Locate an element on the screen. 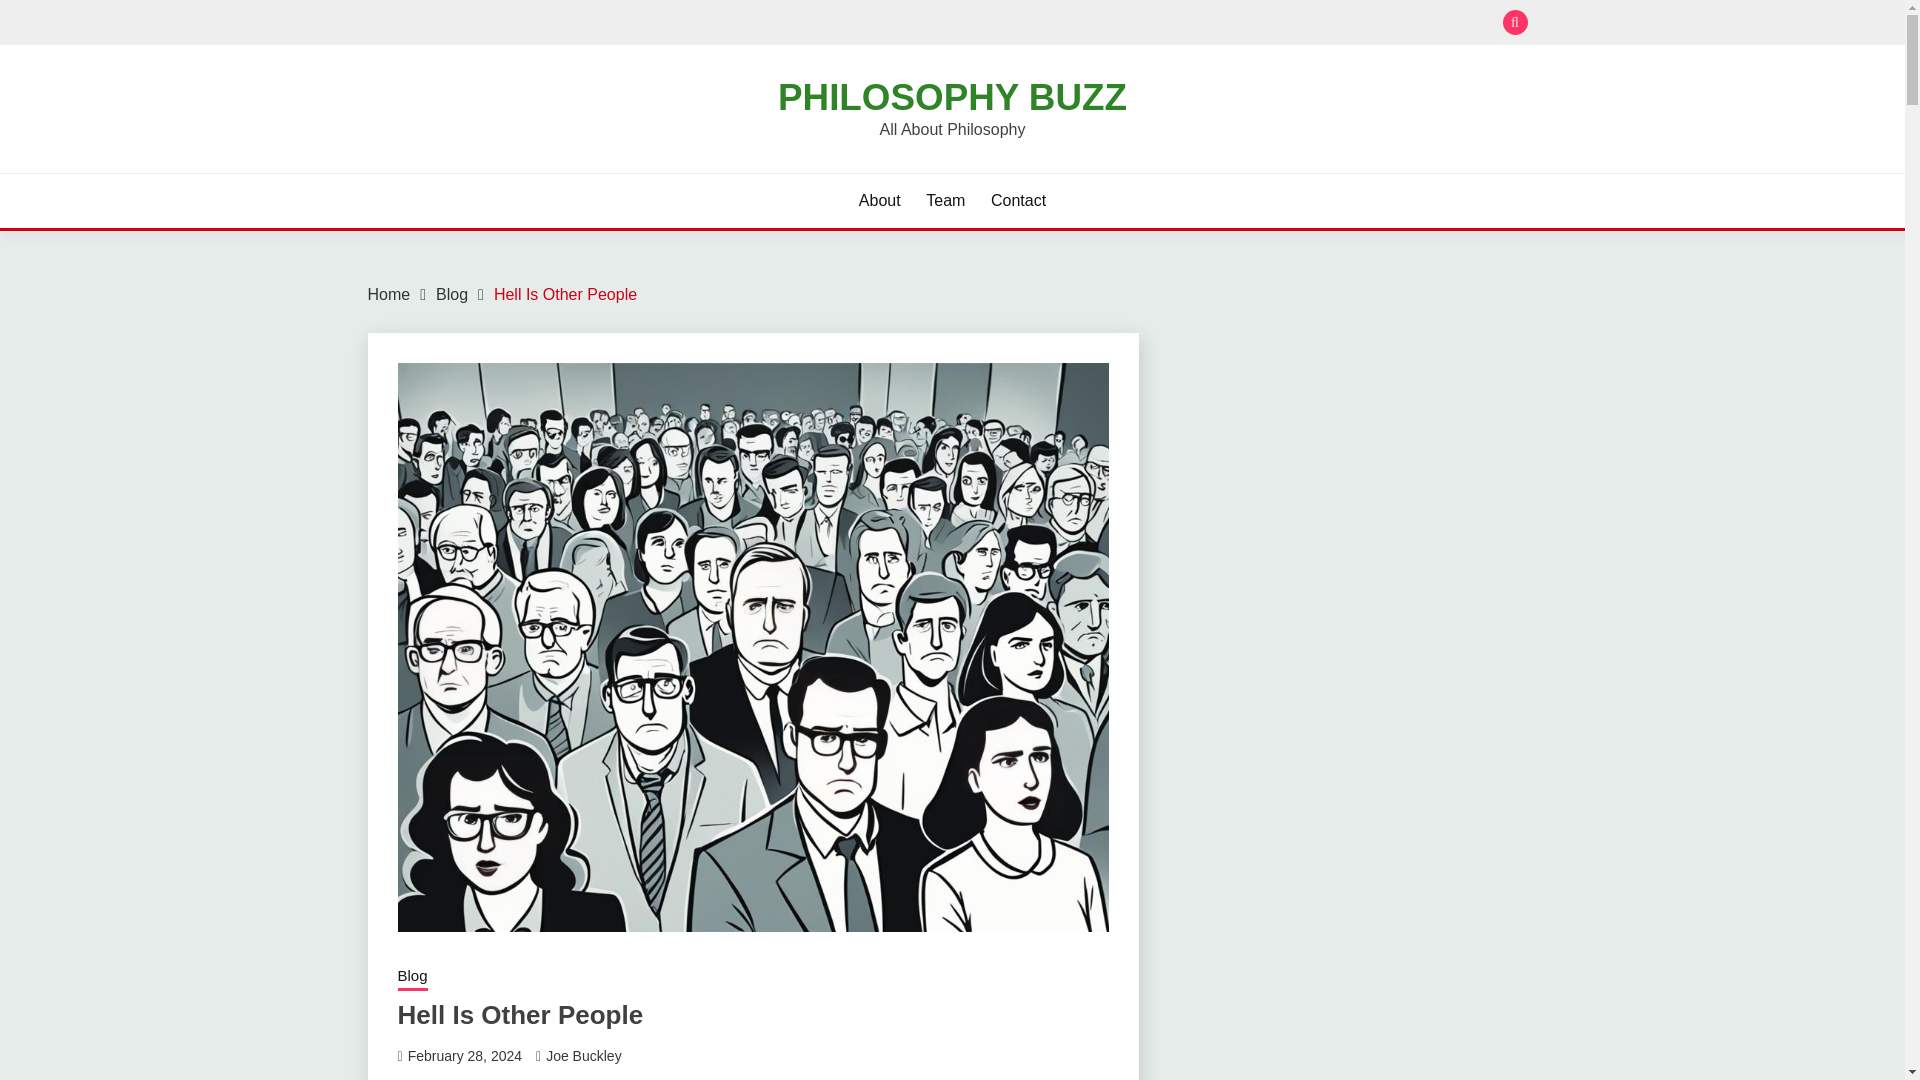 The width and height of the screenshot is (1920, 1080). Contact is located at coordinates (1018, 200).